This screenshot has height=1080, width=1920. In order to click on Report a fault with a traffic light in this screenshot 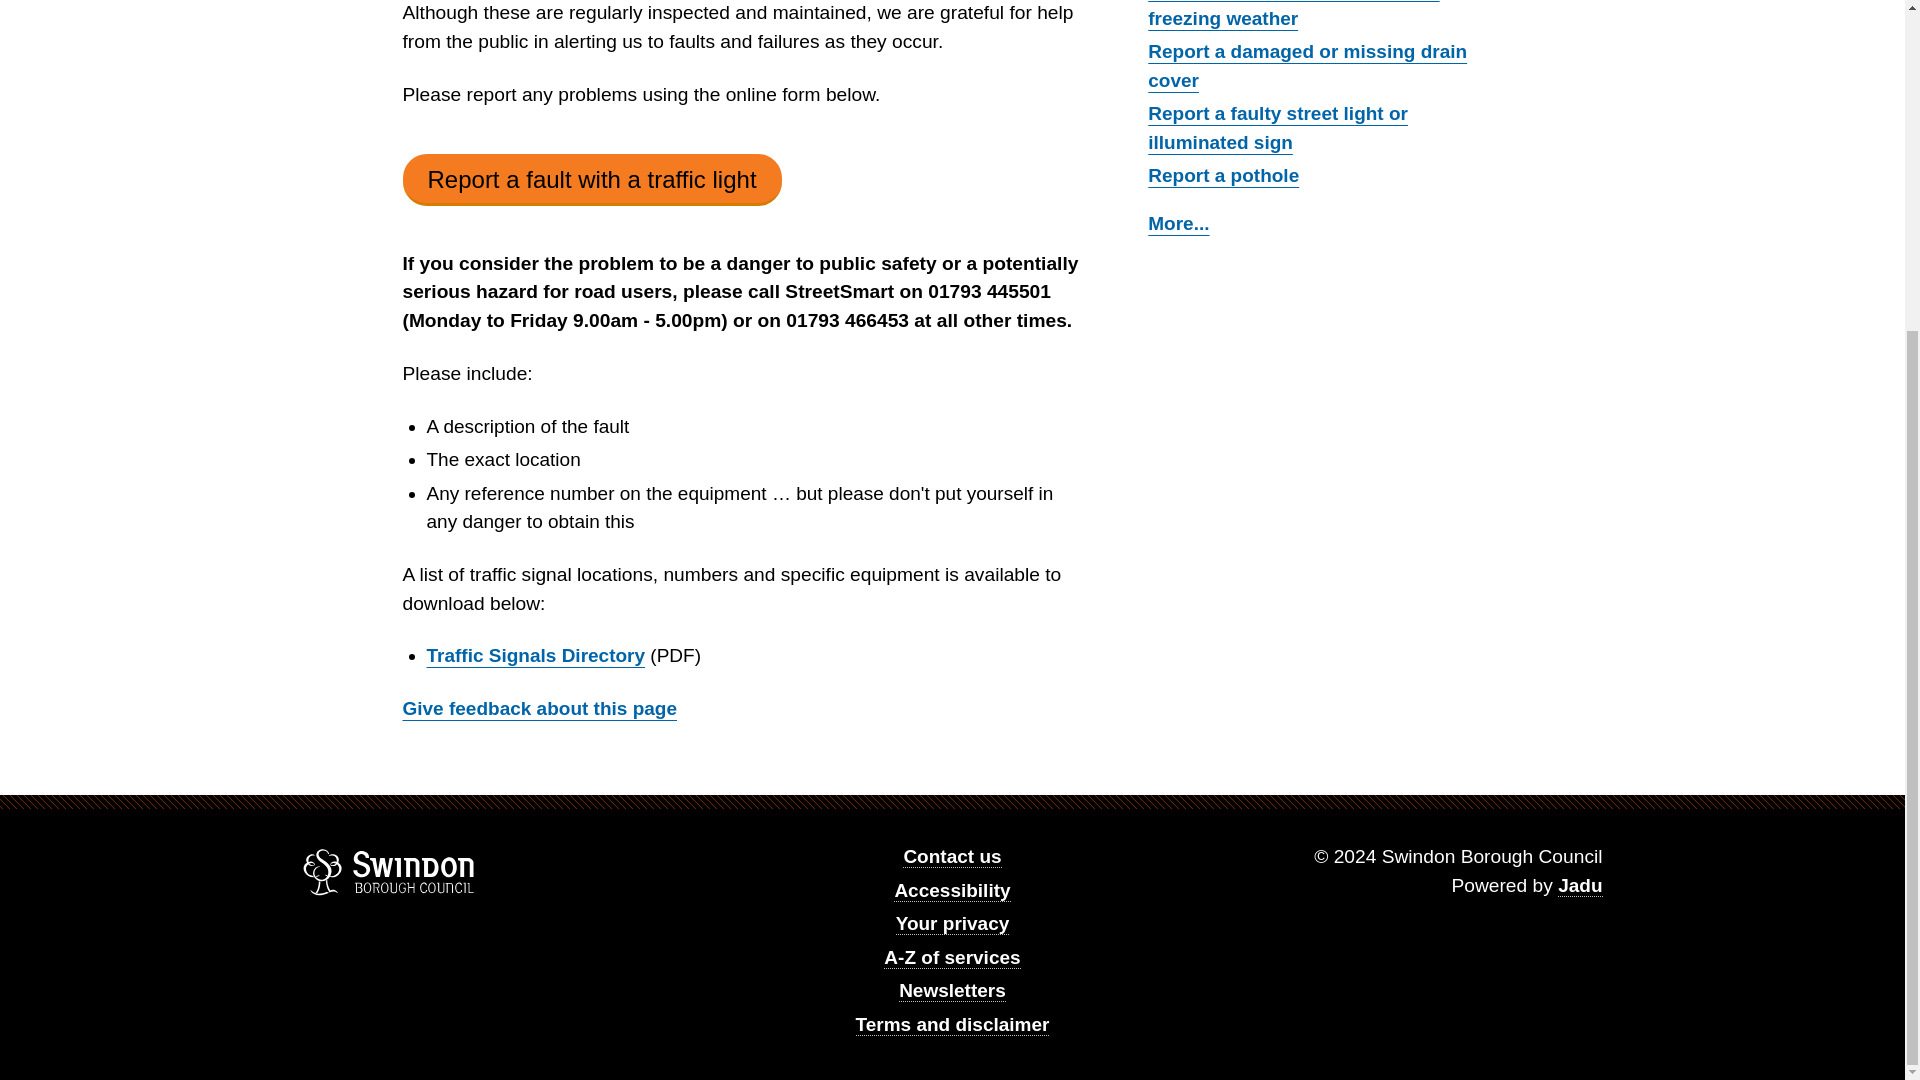, I will do `click(591, 180)`.